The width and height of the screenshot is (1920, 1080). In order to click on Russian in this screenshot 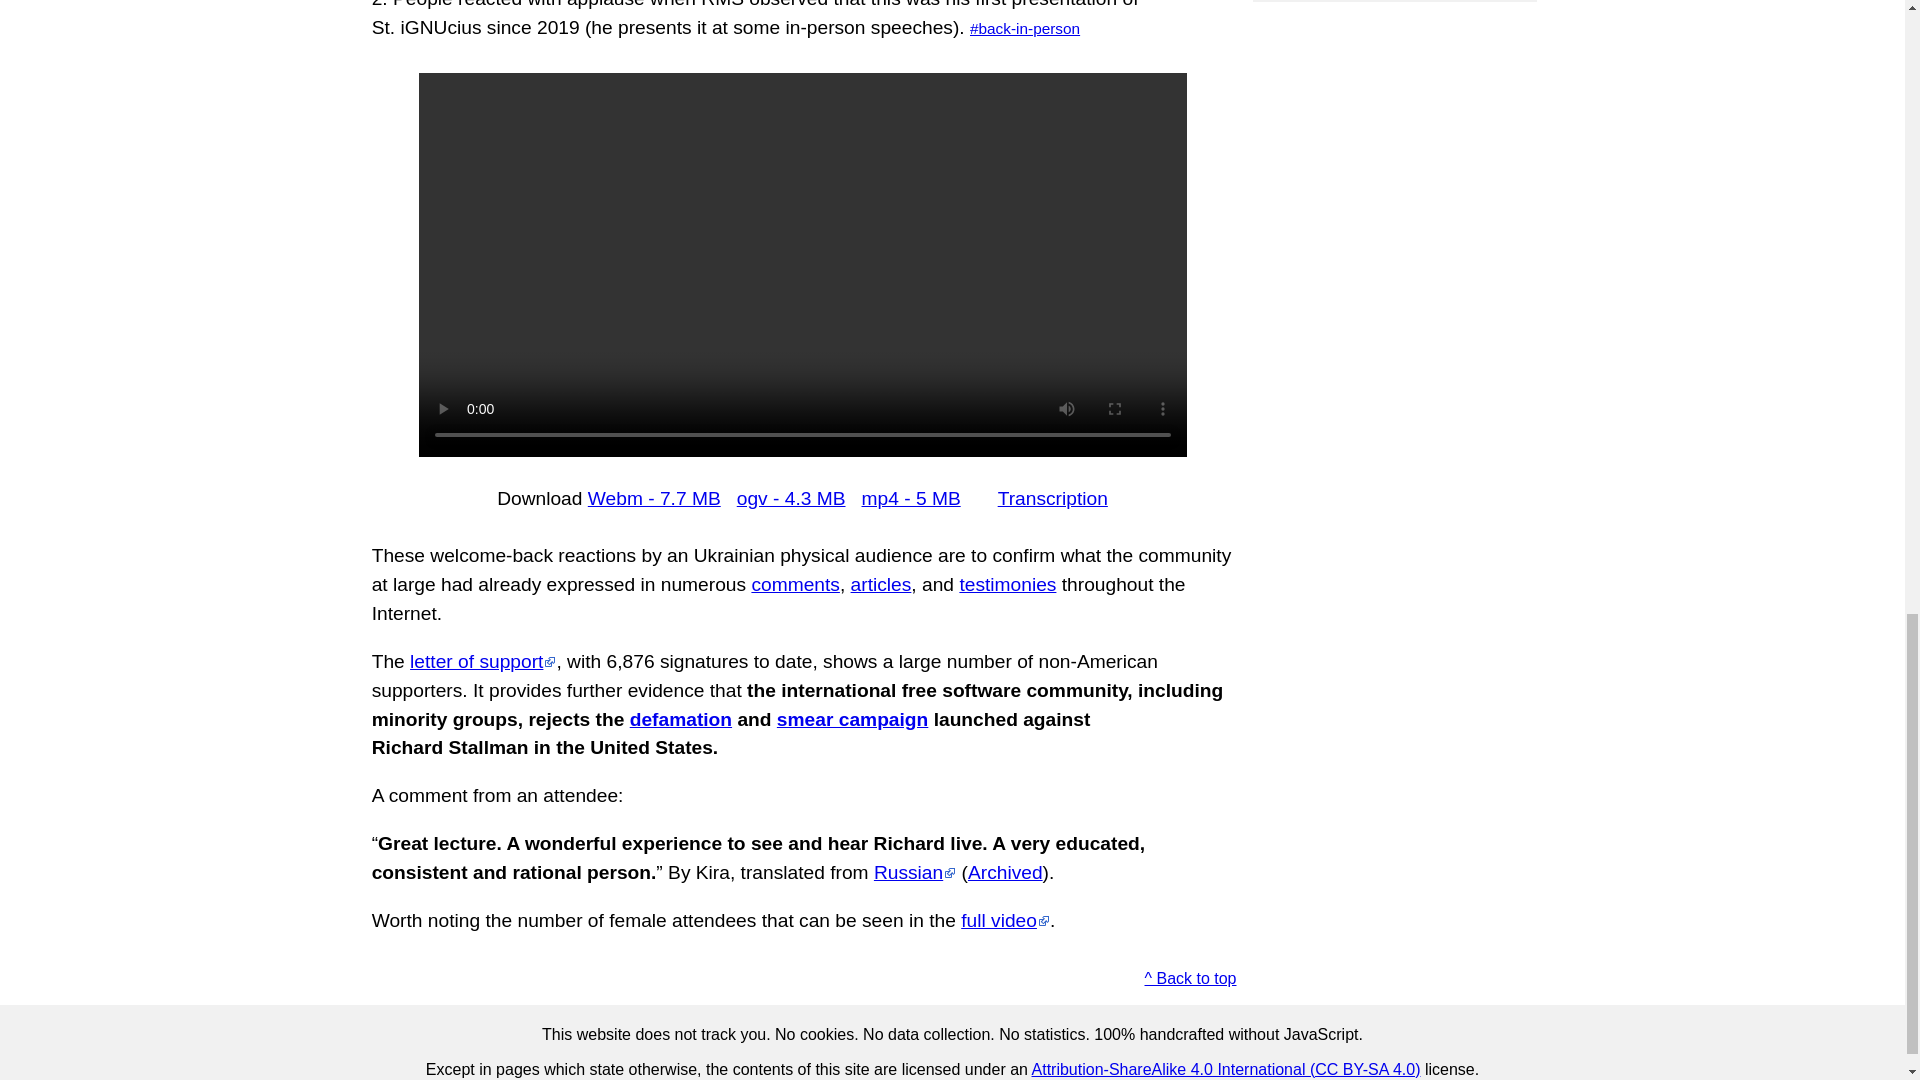, I will do `click(914, 872)`.